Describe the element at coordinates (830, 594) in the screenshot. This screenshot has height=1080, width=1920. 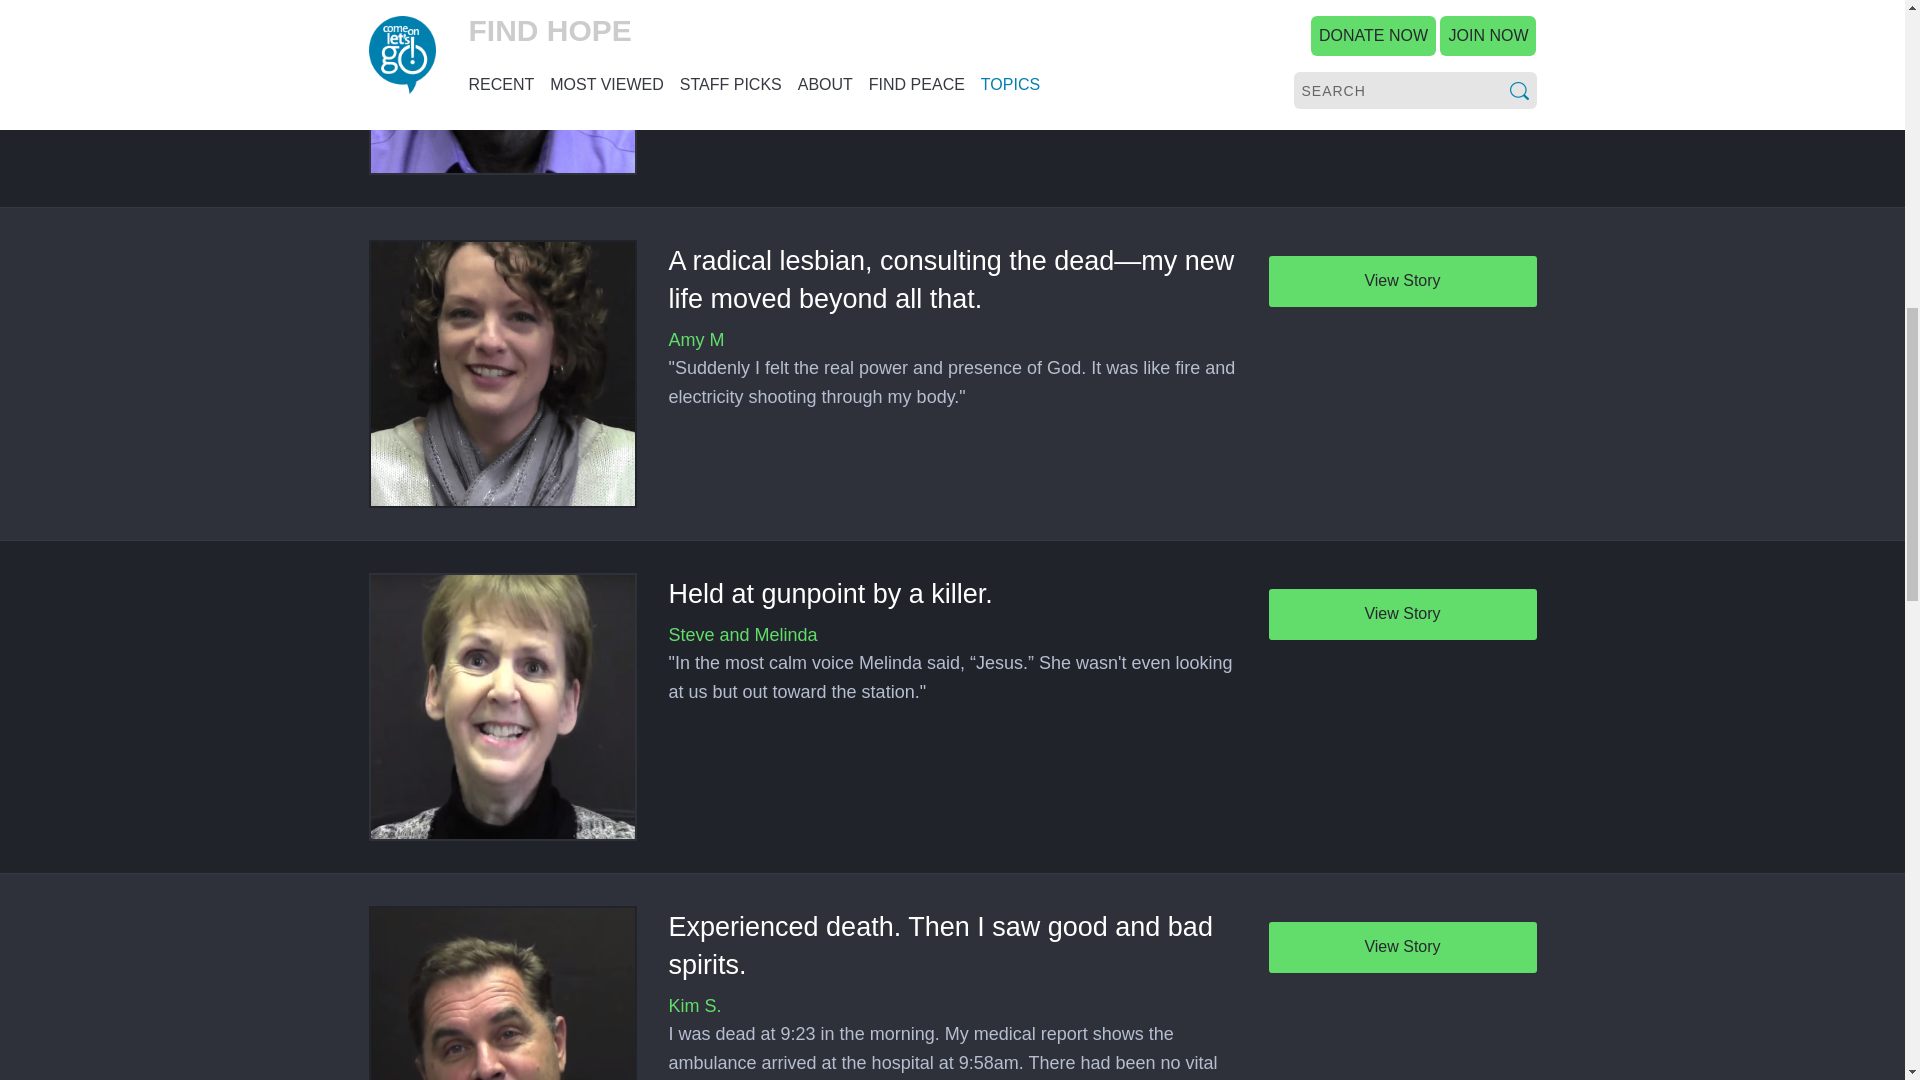
I see `Held at gunpoint by a killer.` at that location.